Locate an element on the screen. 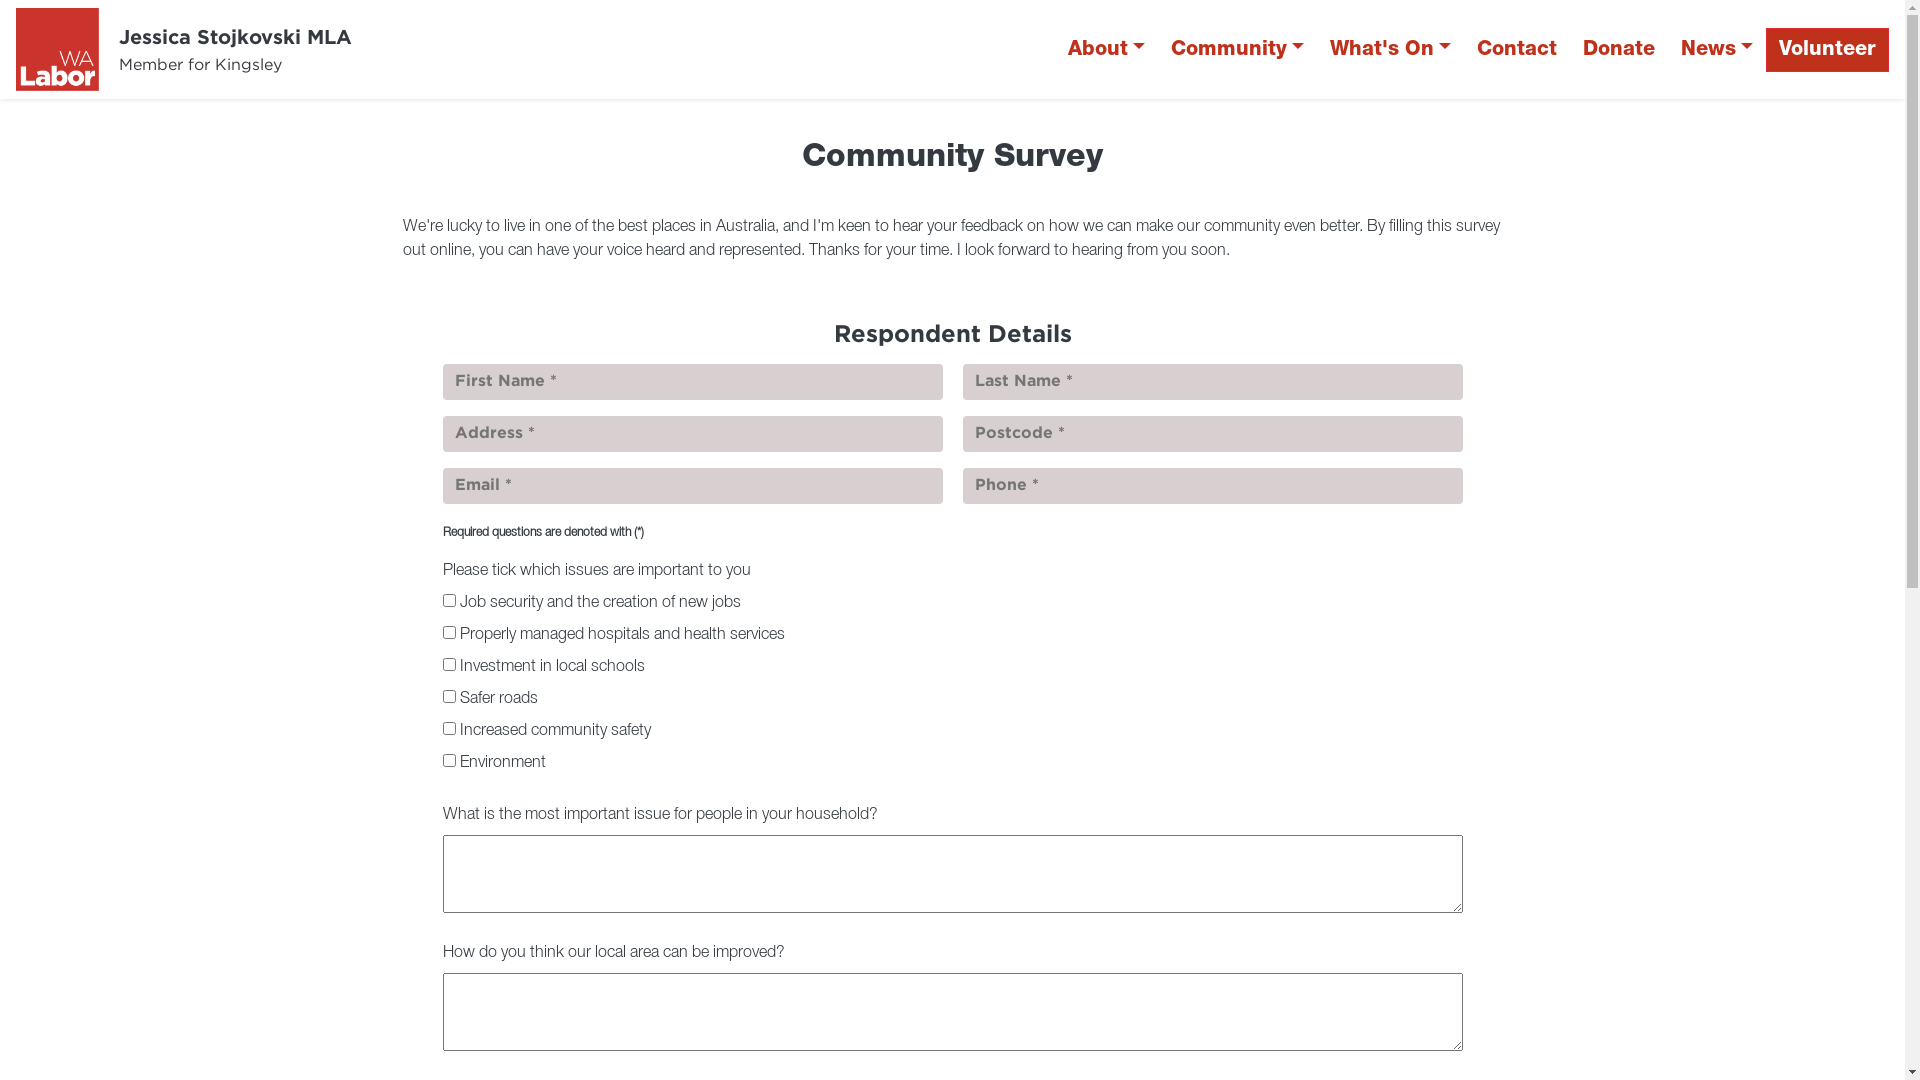 The height and width of the screenshot is (1080, 1920). Donate is located at coordinates (1619, 50).